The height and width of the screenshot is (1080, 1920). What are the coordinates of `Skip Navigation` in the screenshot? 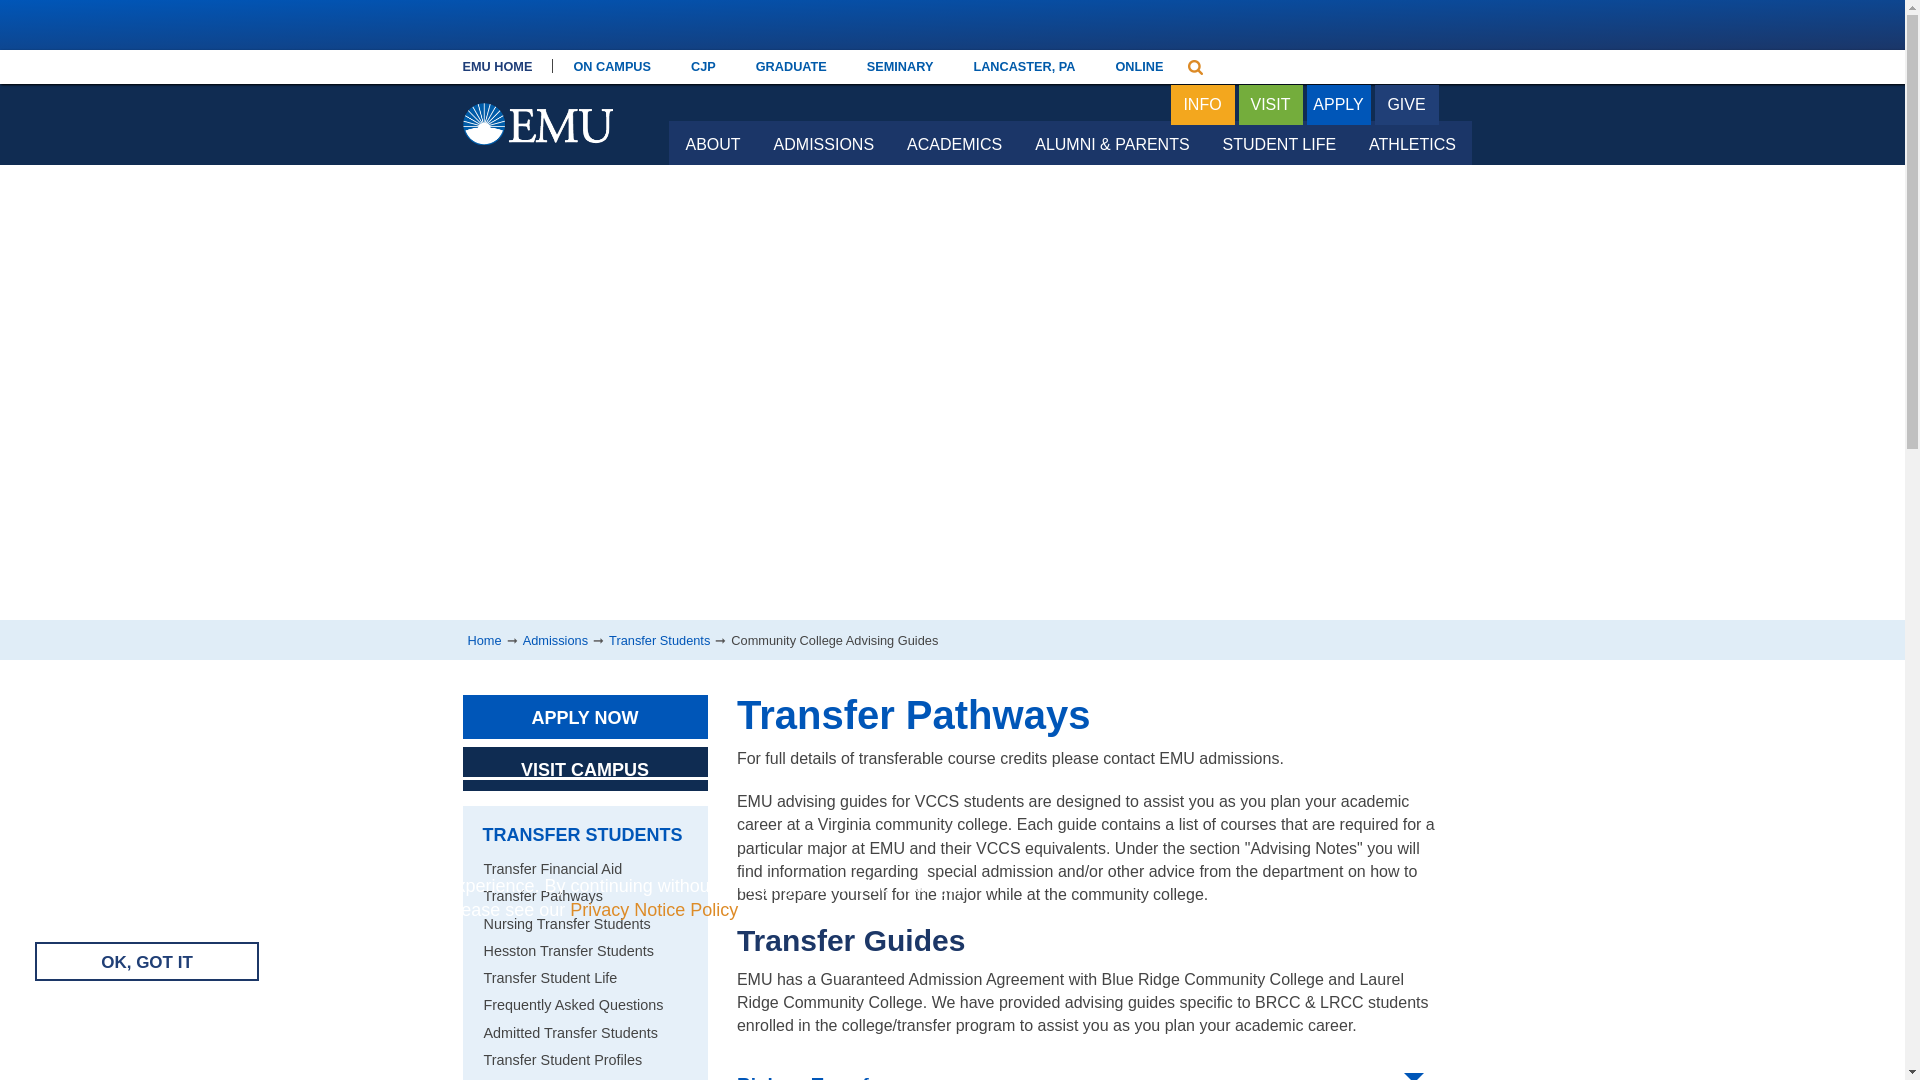 It's located at (676, 72).